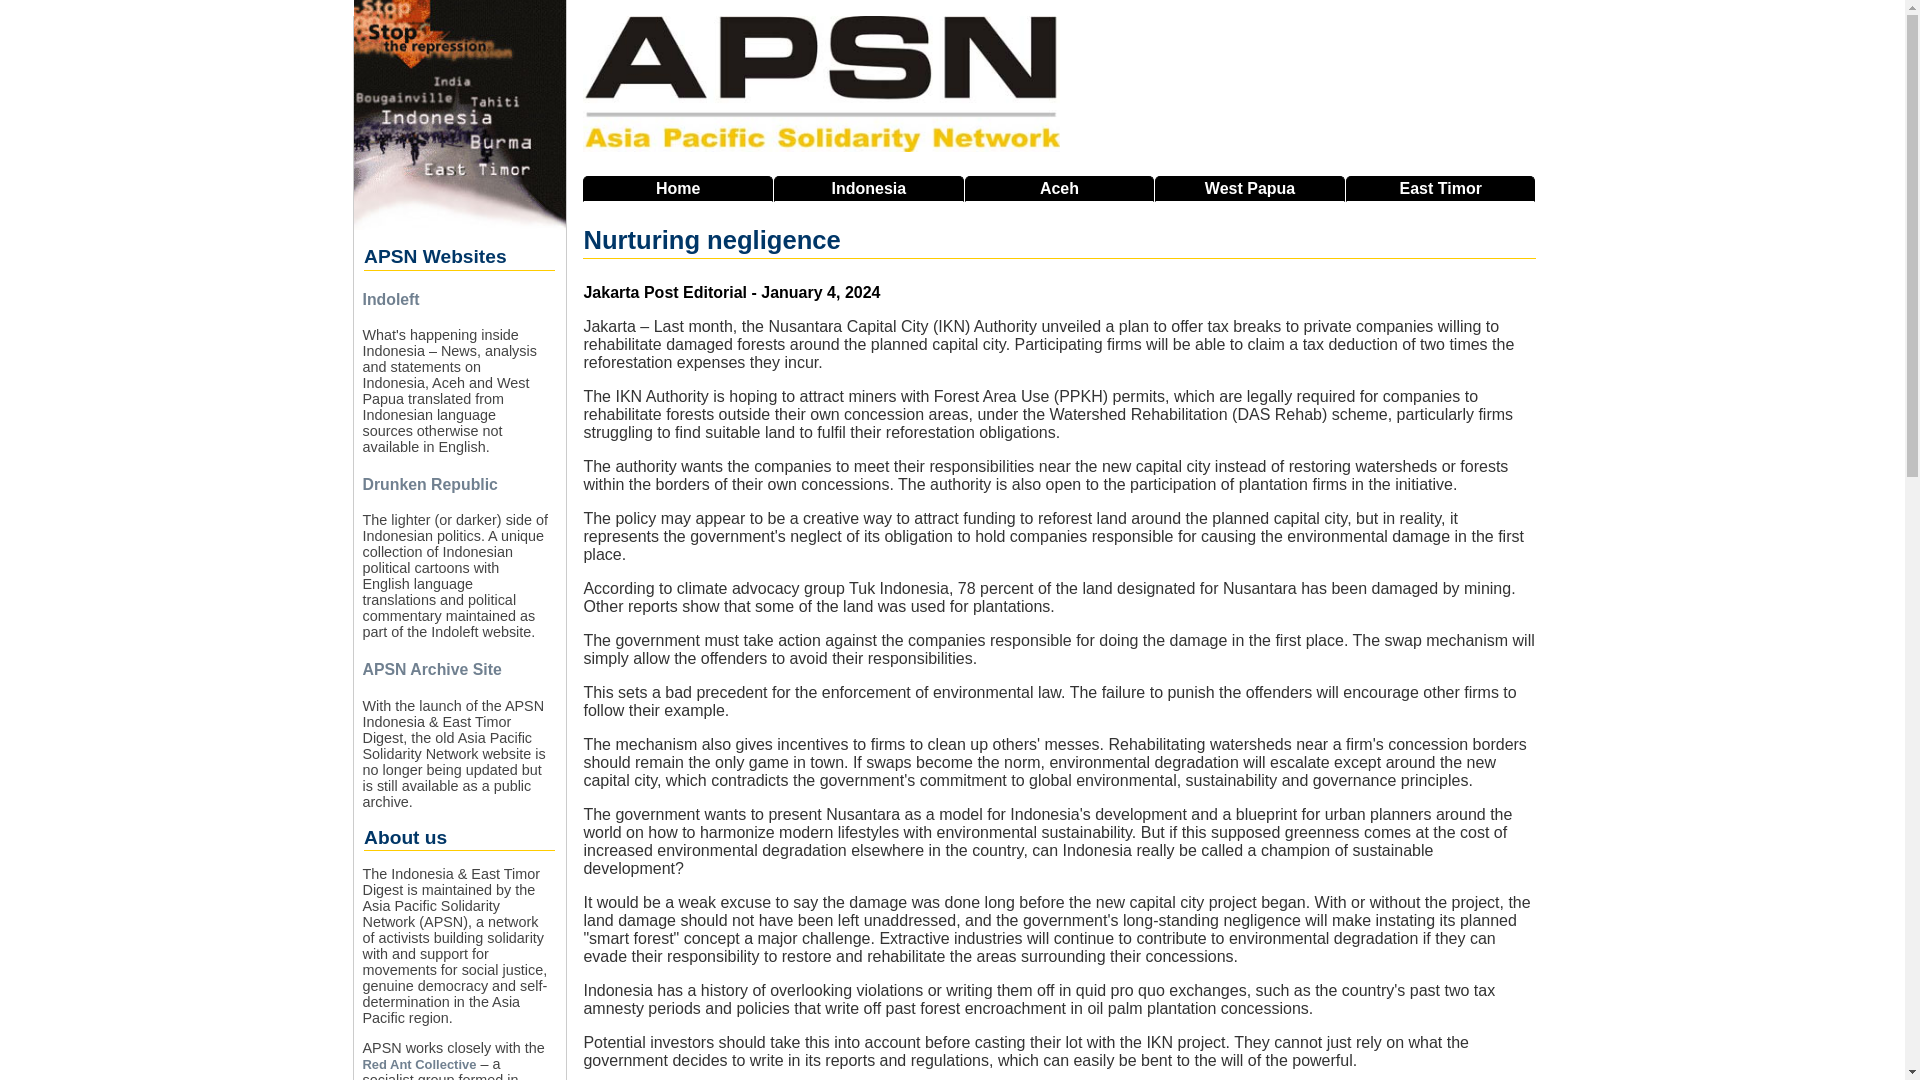 The width and height of the screenshot is (1920, 1080). I want to click on East Timor, so click(1440, 188).